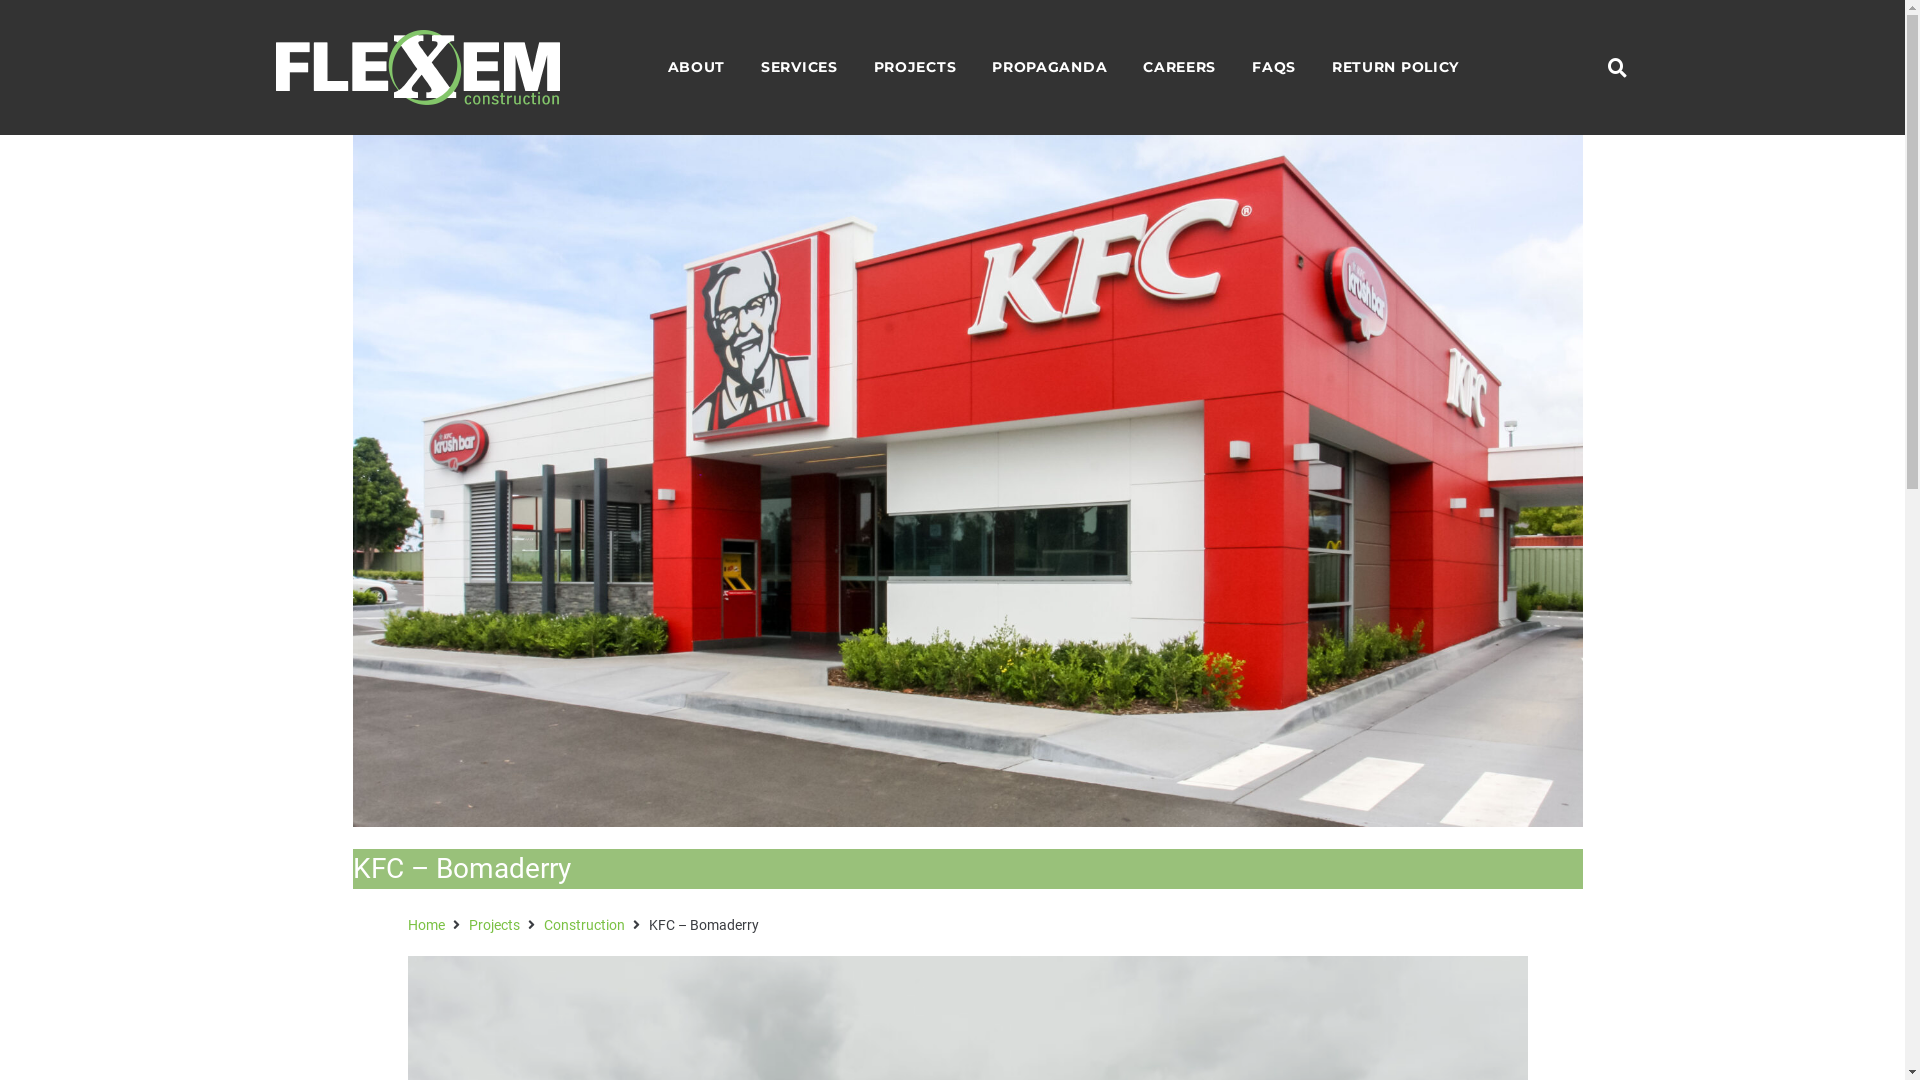  I want to click on SERVICES, so click(800, 68).